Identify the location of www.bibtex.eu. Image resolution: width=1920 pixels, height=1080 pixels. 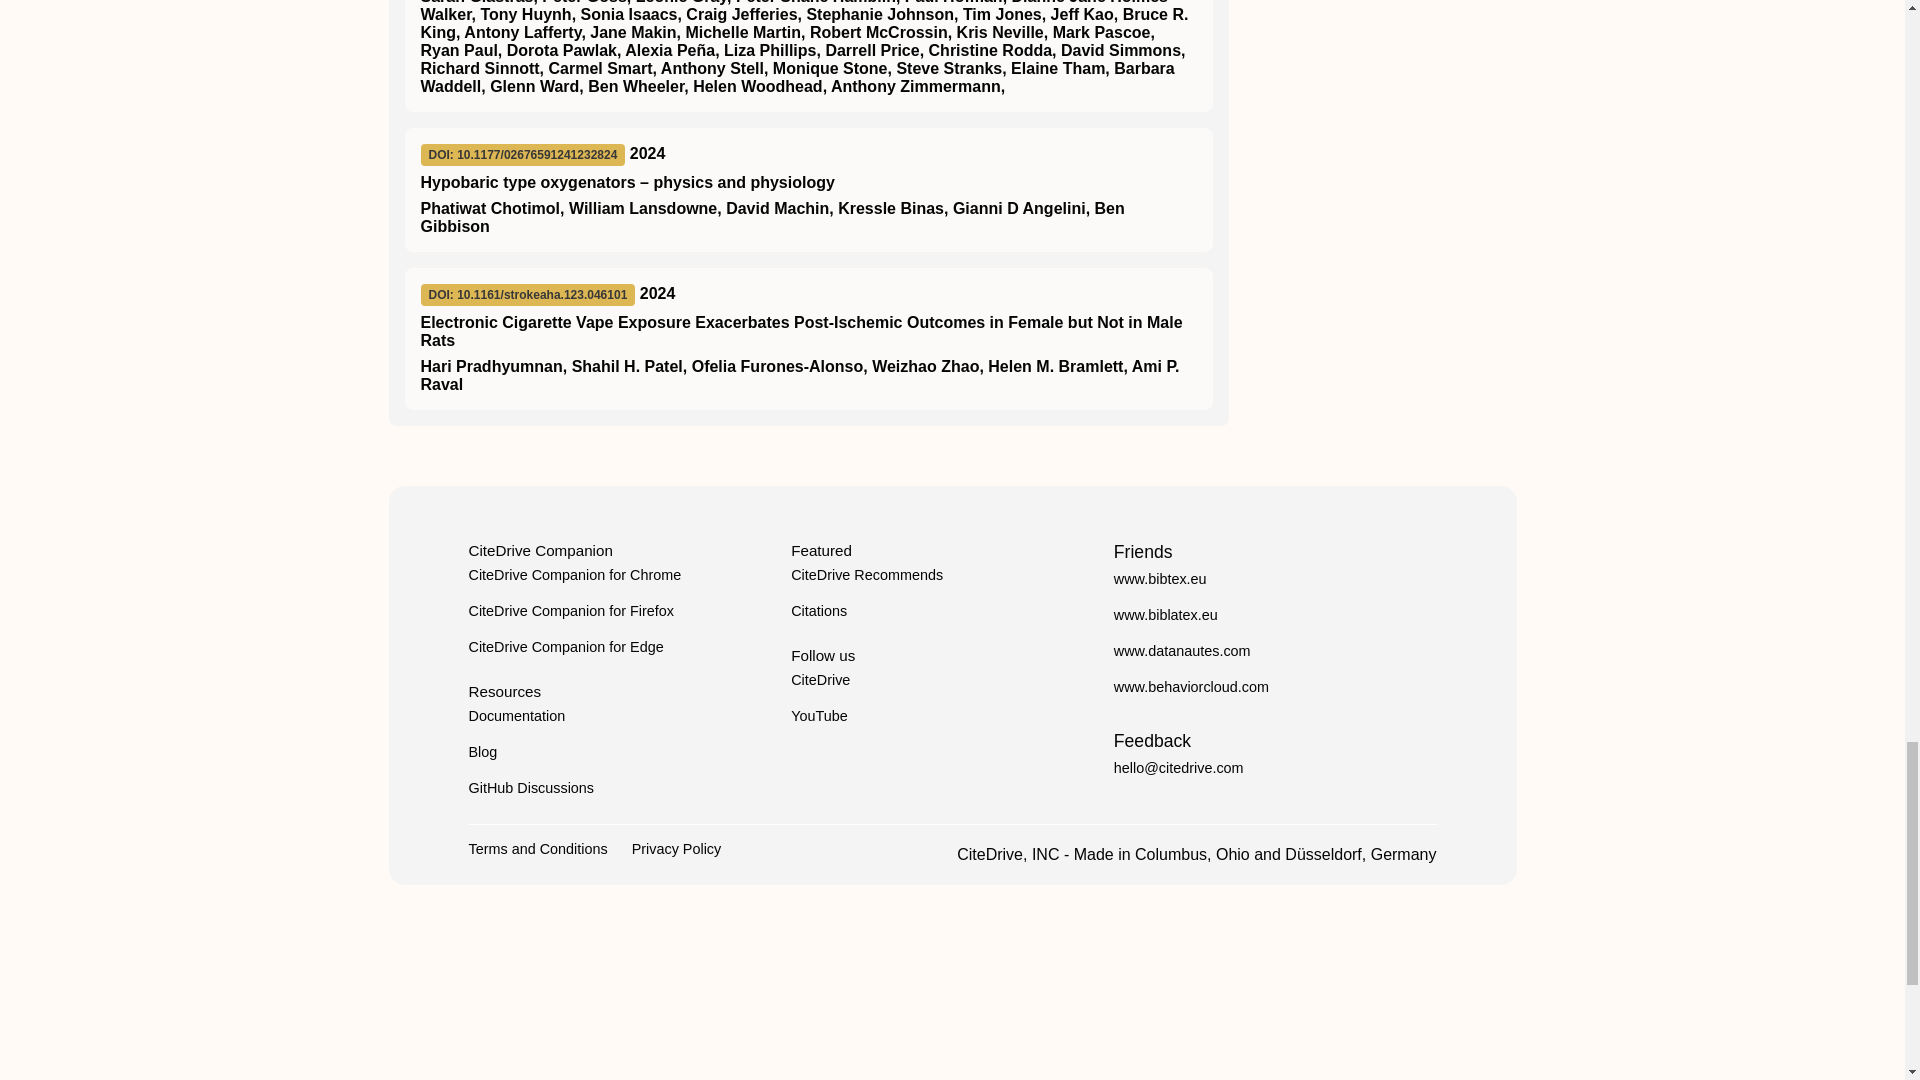
(1160, 579).